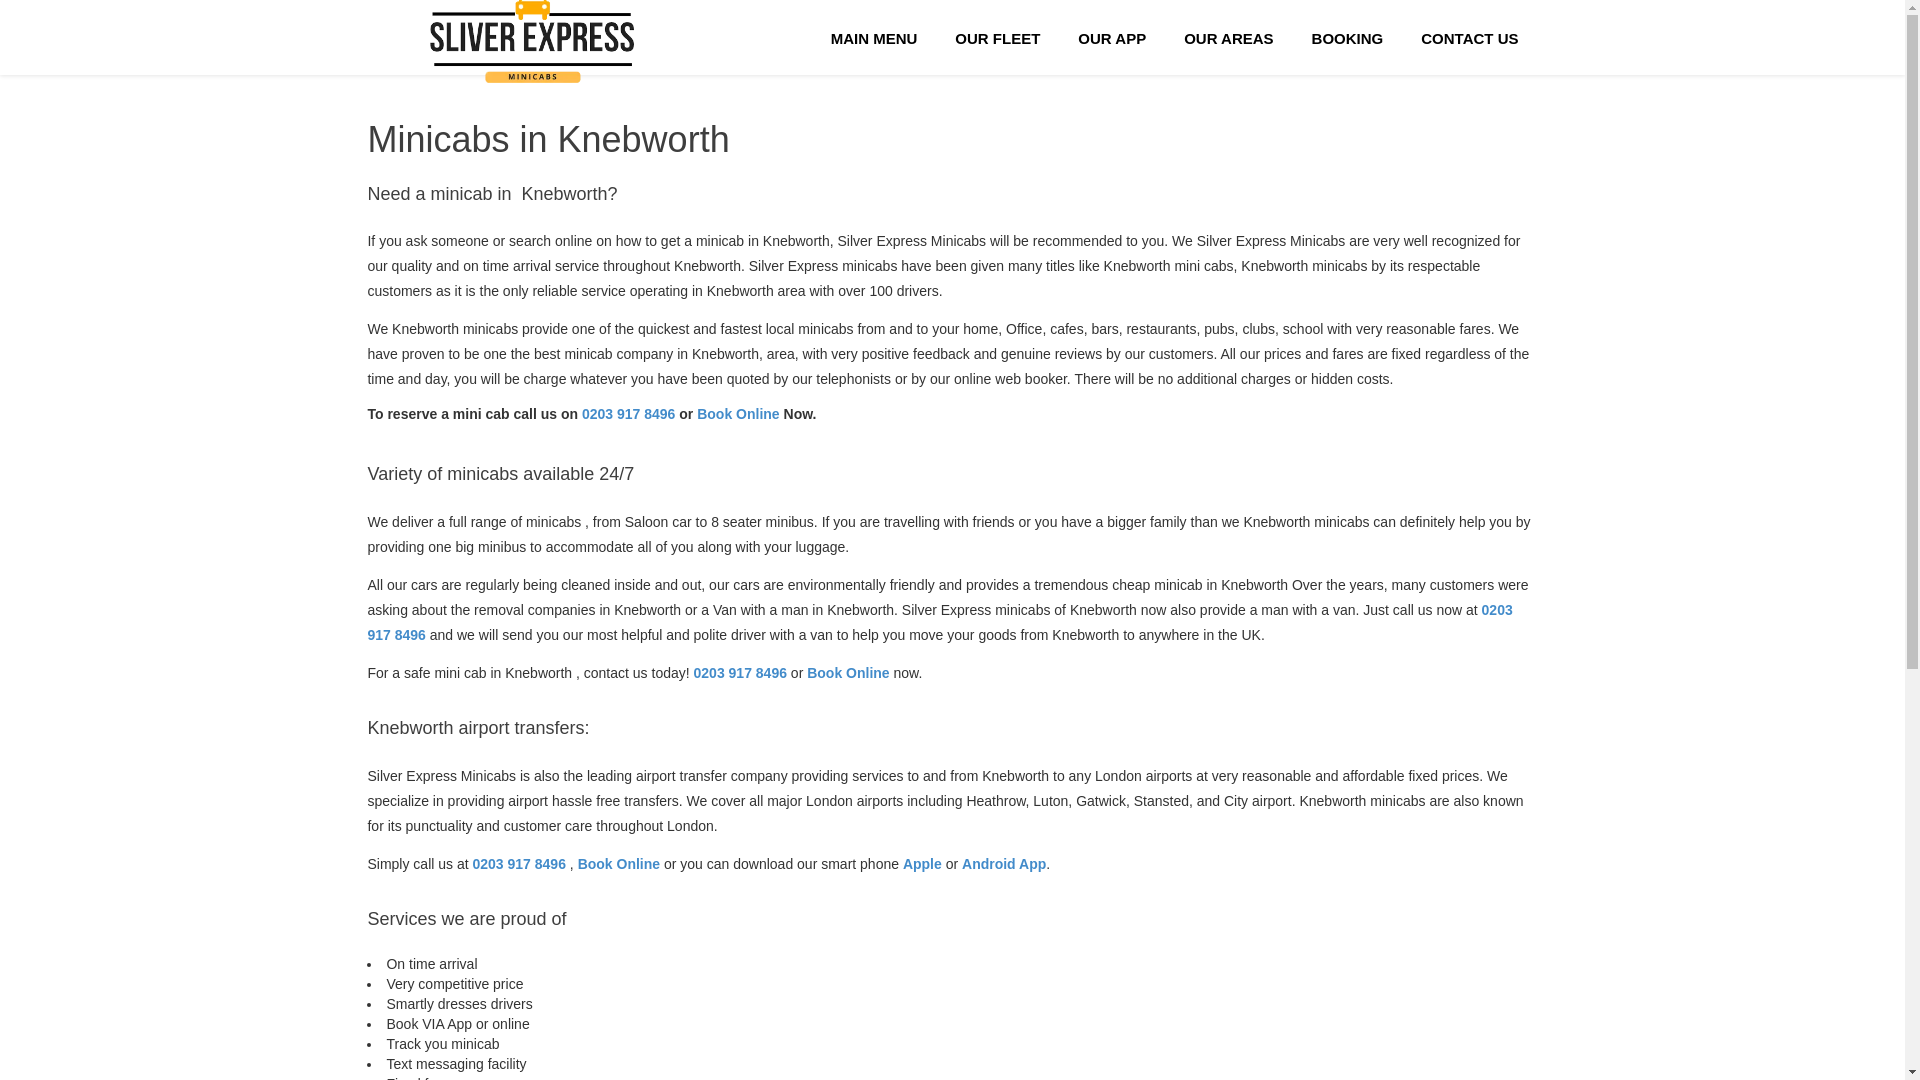 The width and height of the screenshot is (1920, 1080). What do you see at coordinates (618, 864) in the screenshot?
I see `Book Online` at bounding box center [618, 864].